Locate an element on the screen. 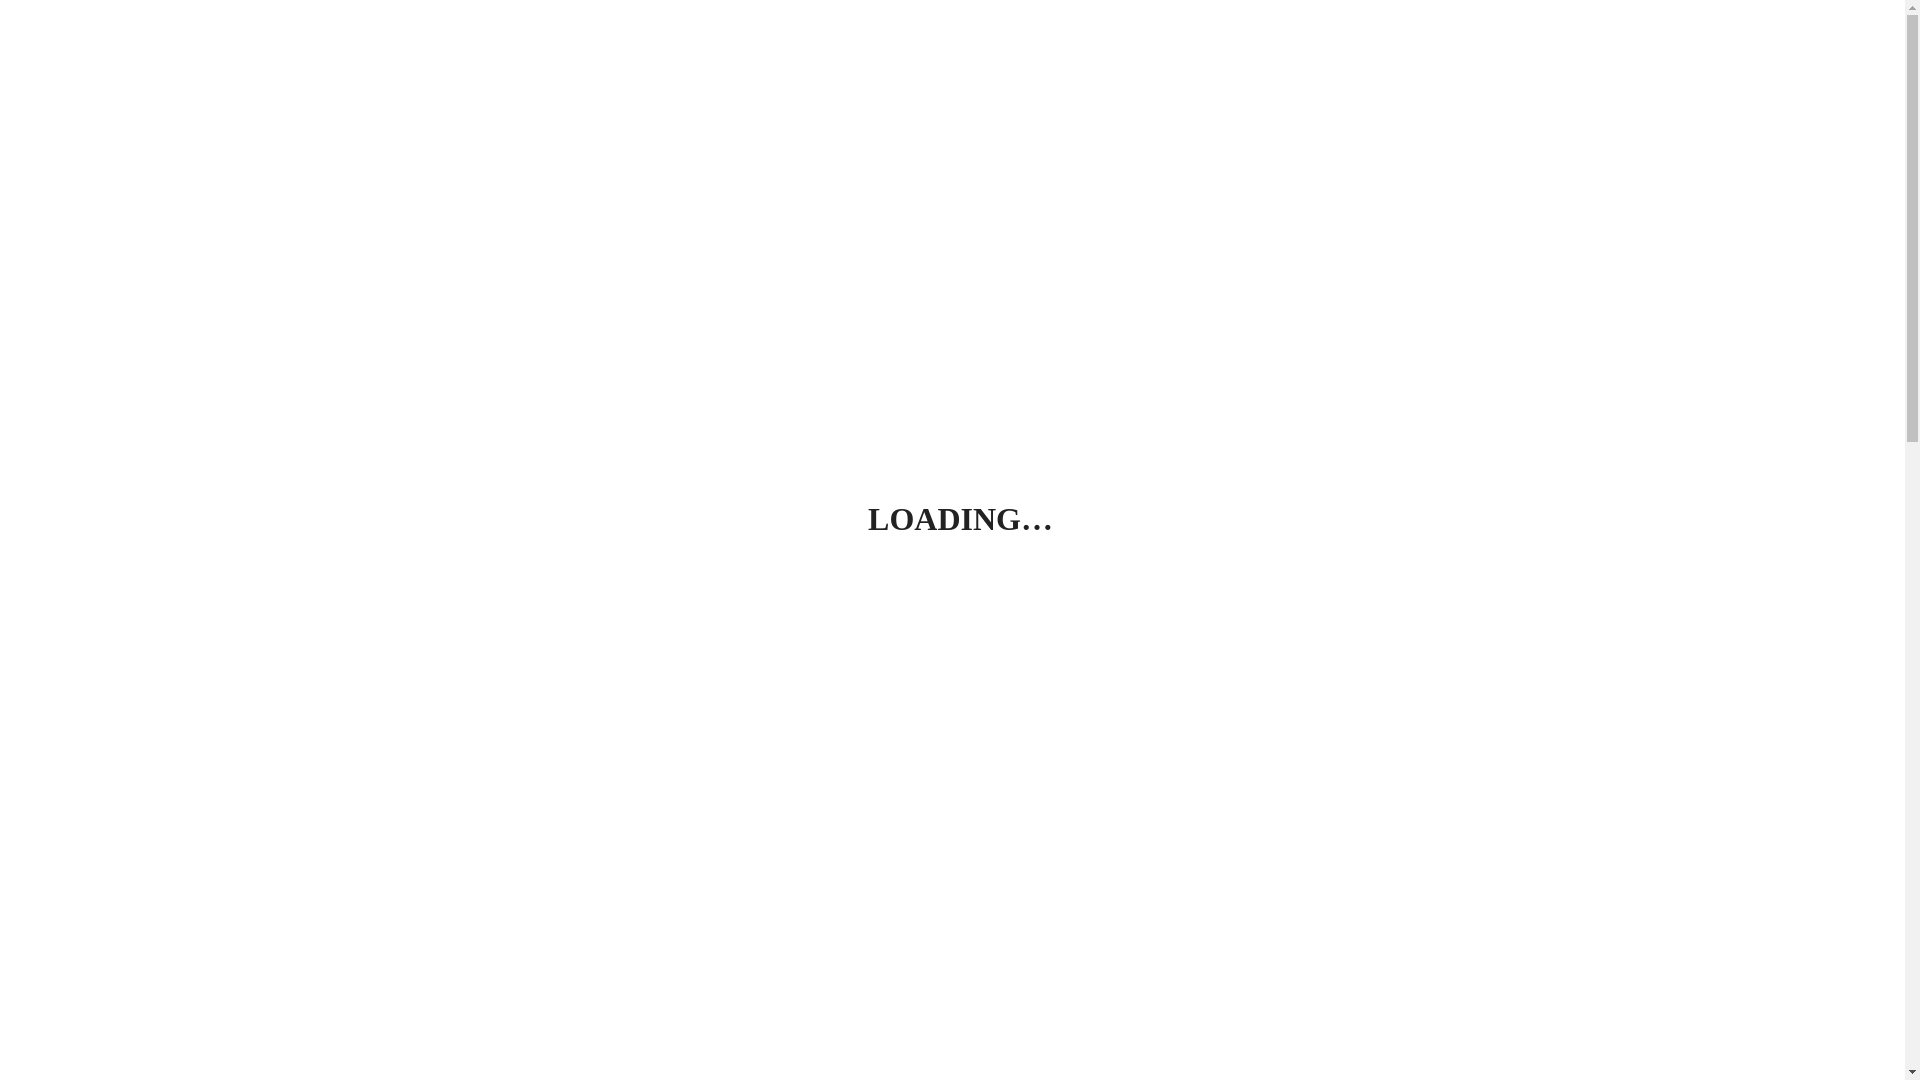 This screenshot has height=1080, width=1920. NEIGHBORHOOD is located at coordinates (1362, 77).